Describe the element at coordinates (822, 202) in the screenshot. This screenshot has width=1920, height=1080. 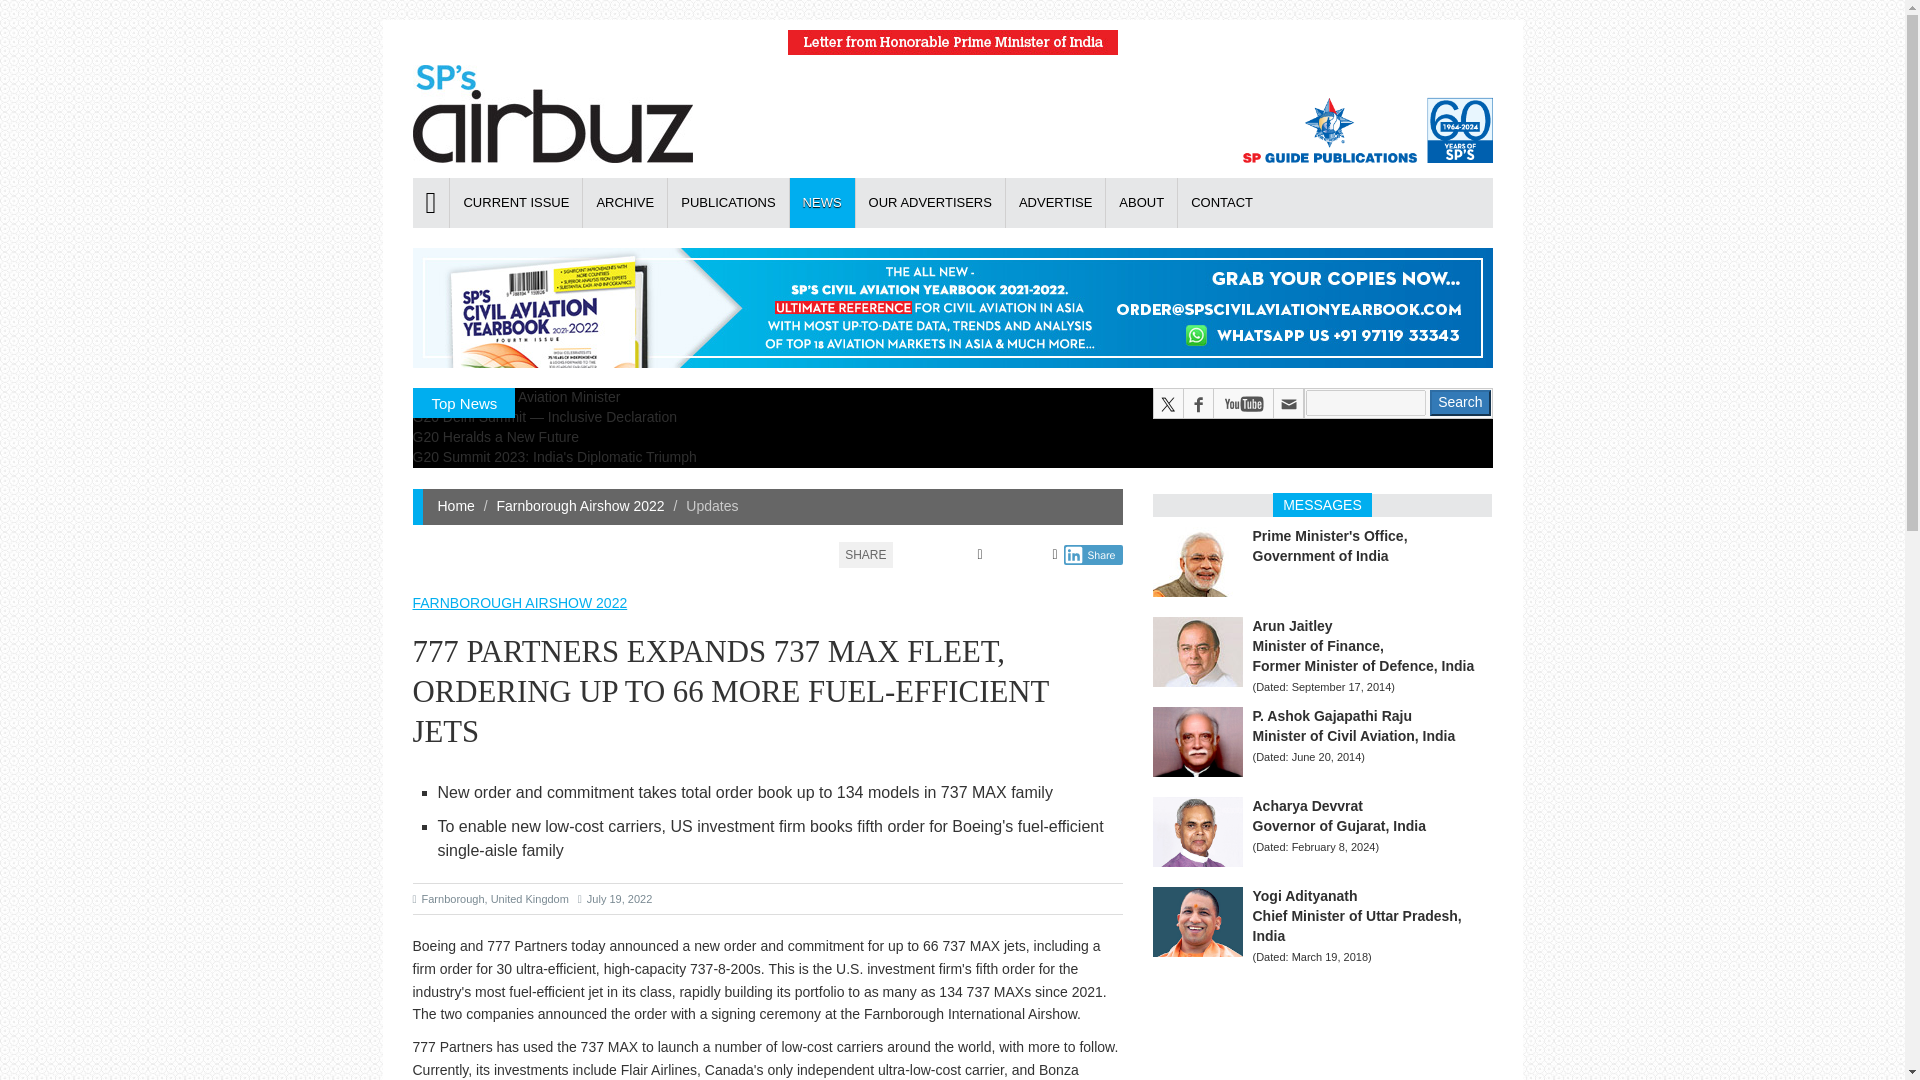
I see `NEWS` at that location.